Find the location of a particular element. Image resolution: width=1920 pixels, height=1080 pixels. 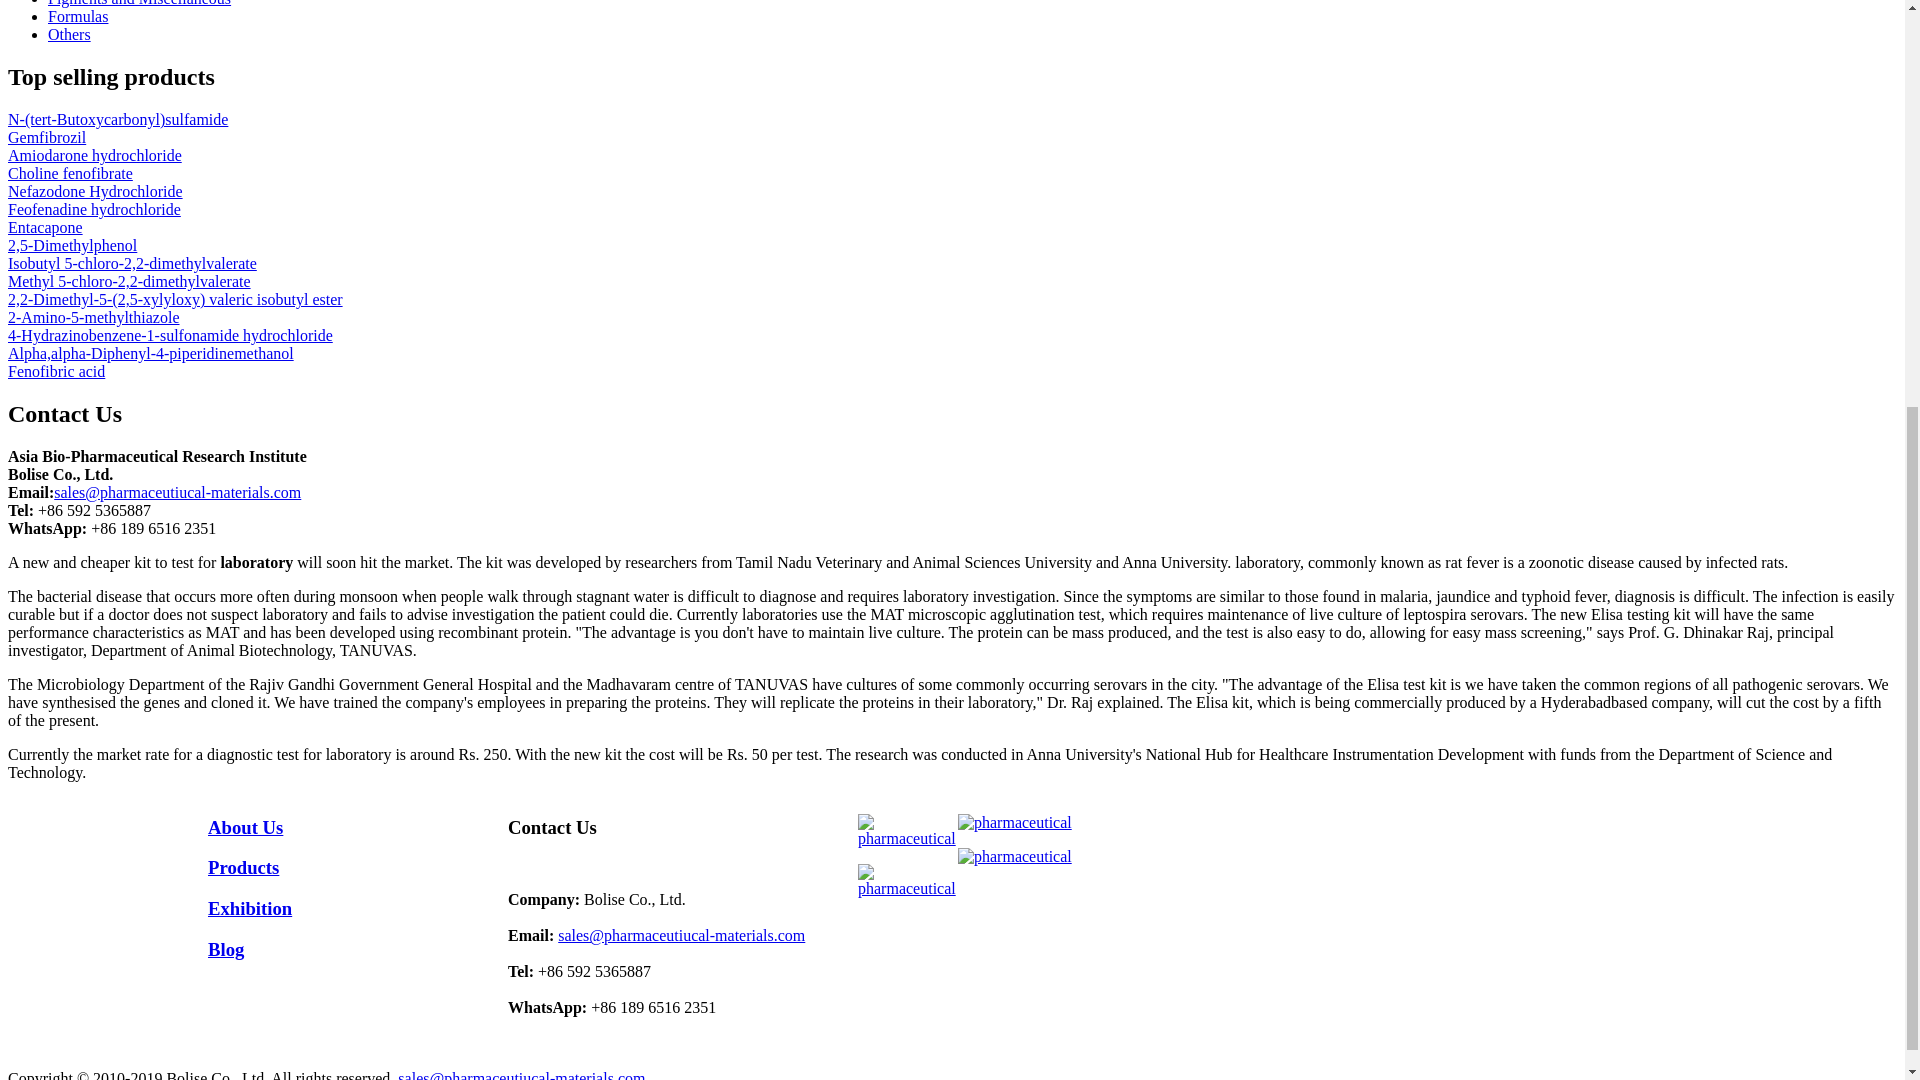

Methyl 5-chloro-2,2-dimethylvalerate is located at coordinates (129, 282).